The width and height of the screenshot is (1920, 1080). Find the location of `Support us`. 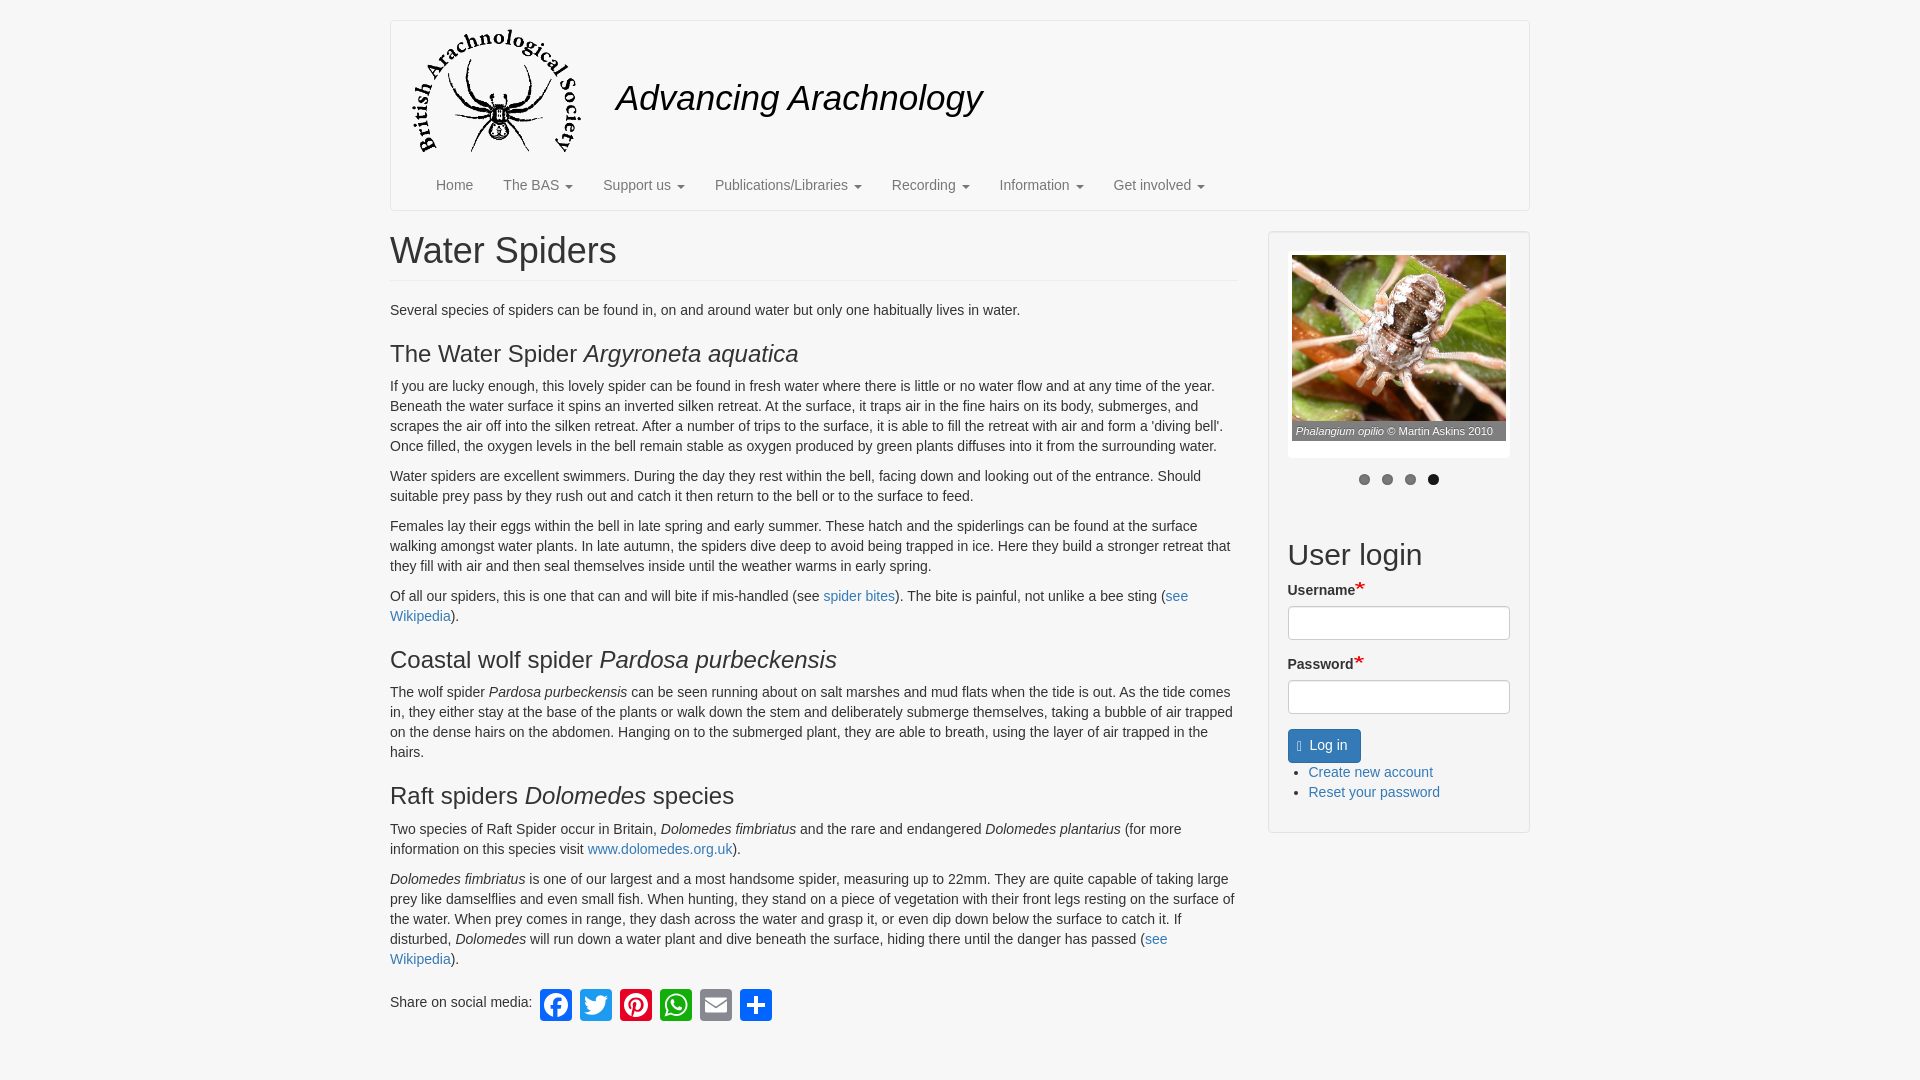

Support us is located at coordinates (644, 184).